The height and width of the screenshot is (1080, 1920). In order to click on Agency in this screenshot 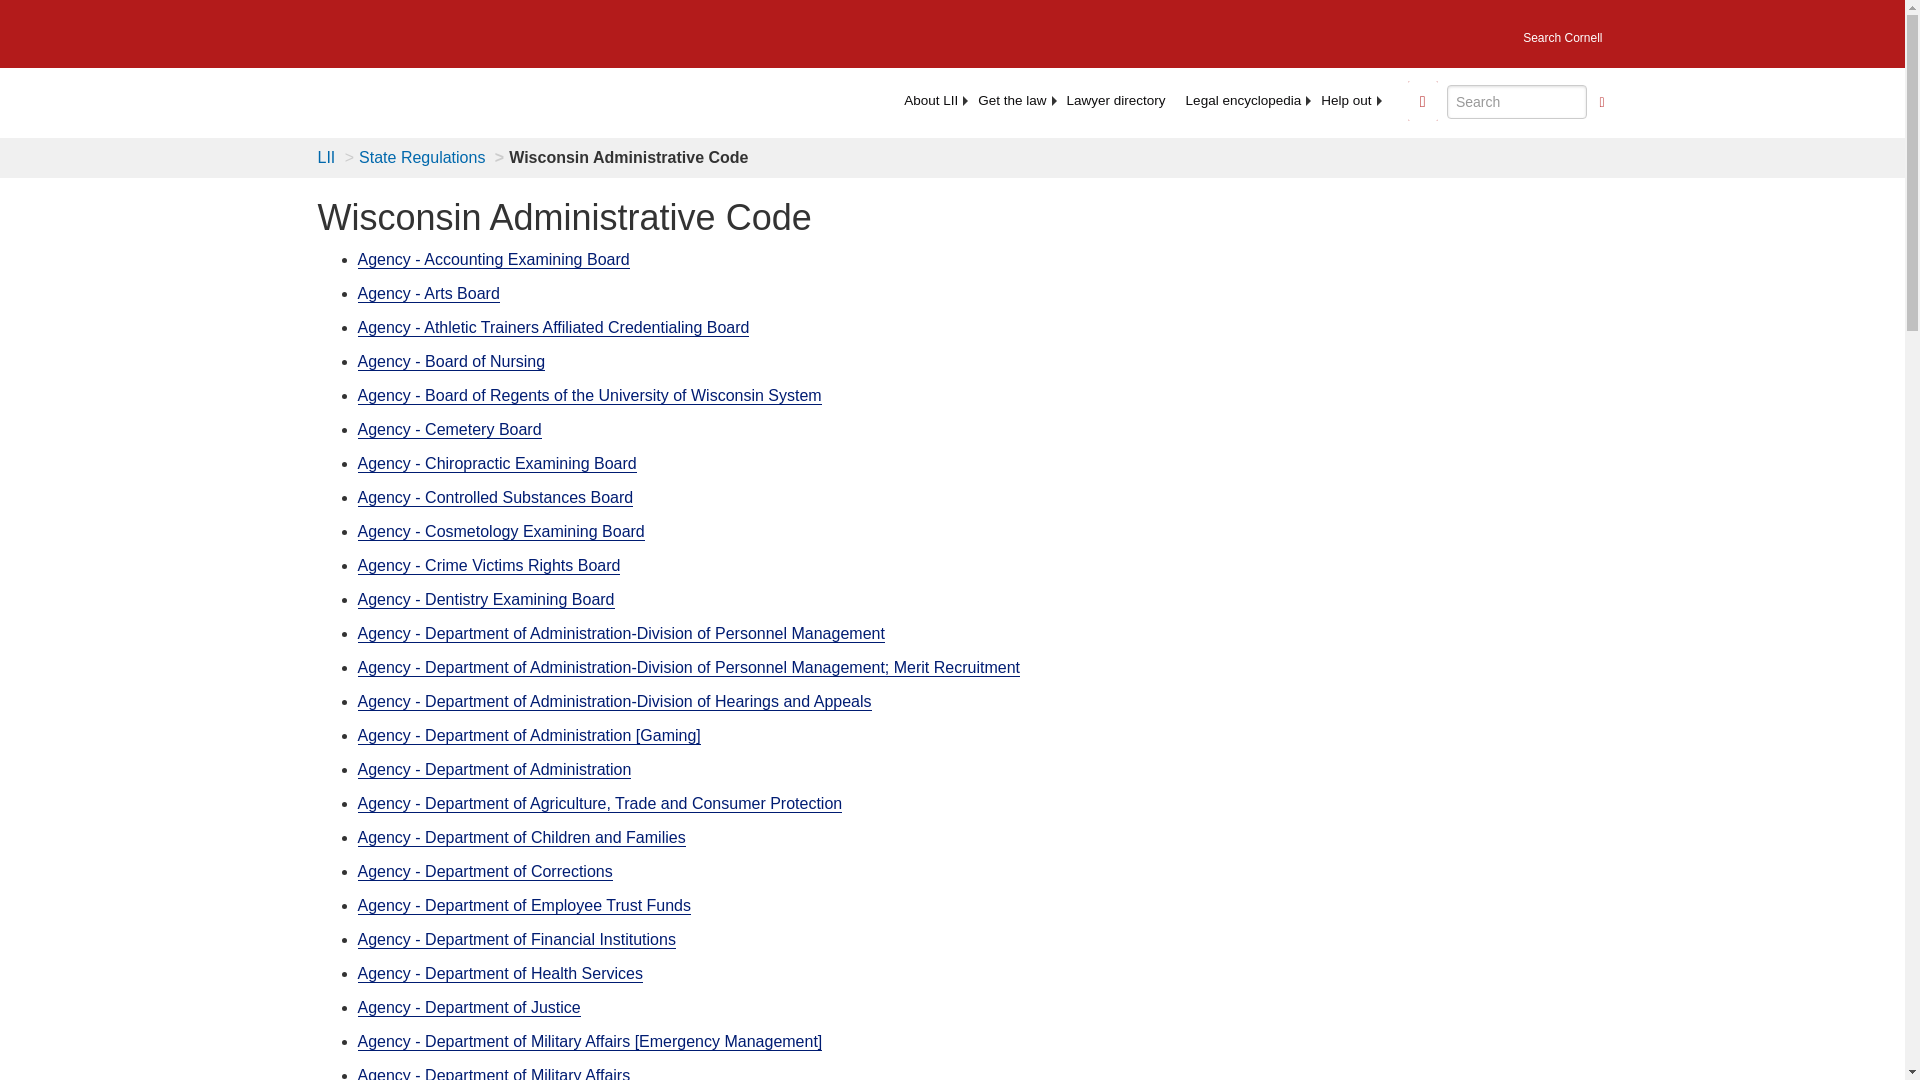, I will do `click(497, 464)`.